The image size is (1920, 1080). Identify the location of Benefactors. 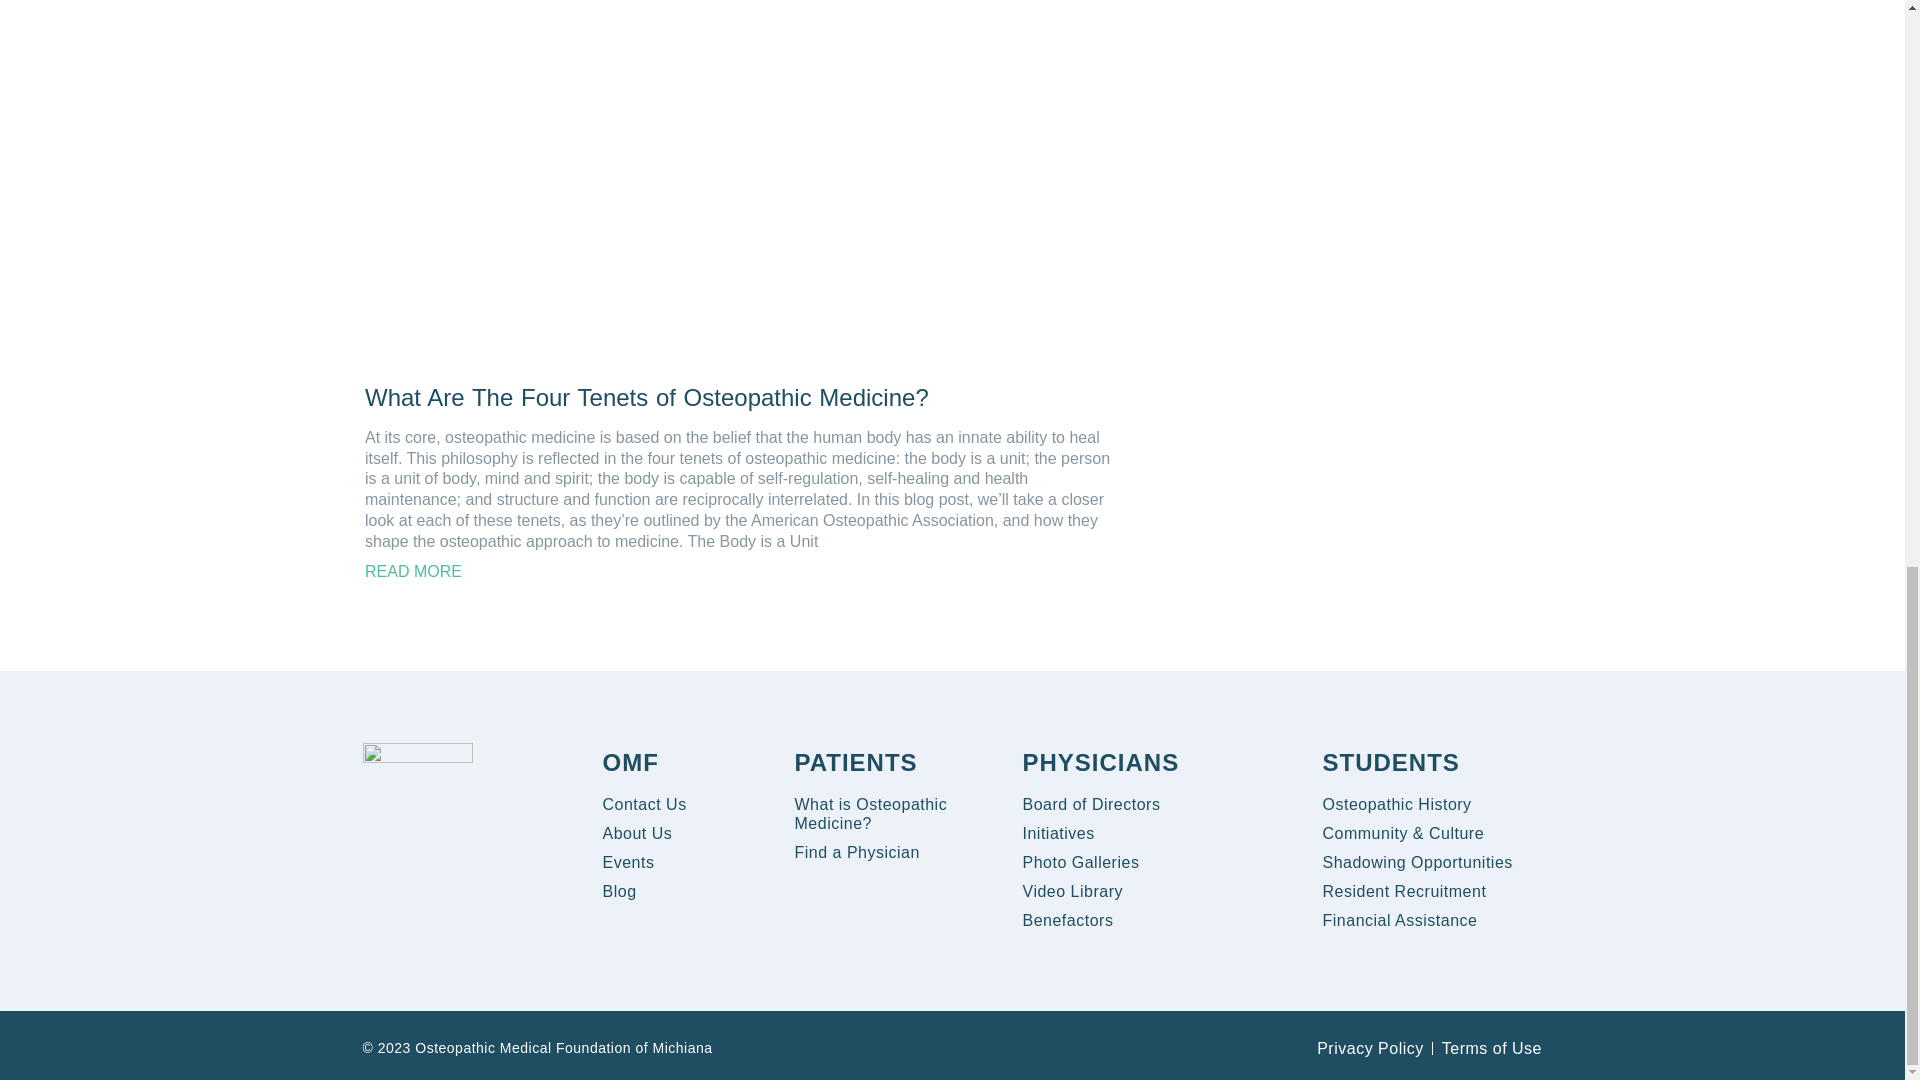
(1067, 920).